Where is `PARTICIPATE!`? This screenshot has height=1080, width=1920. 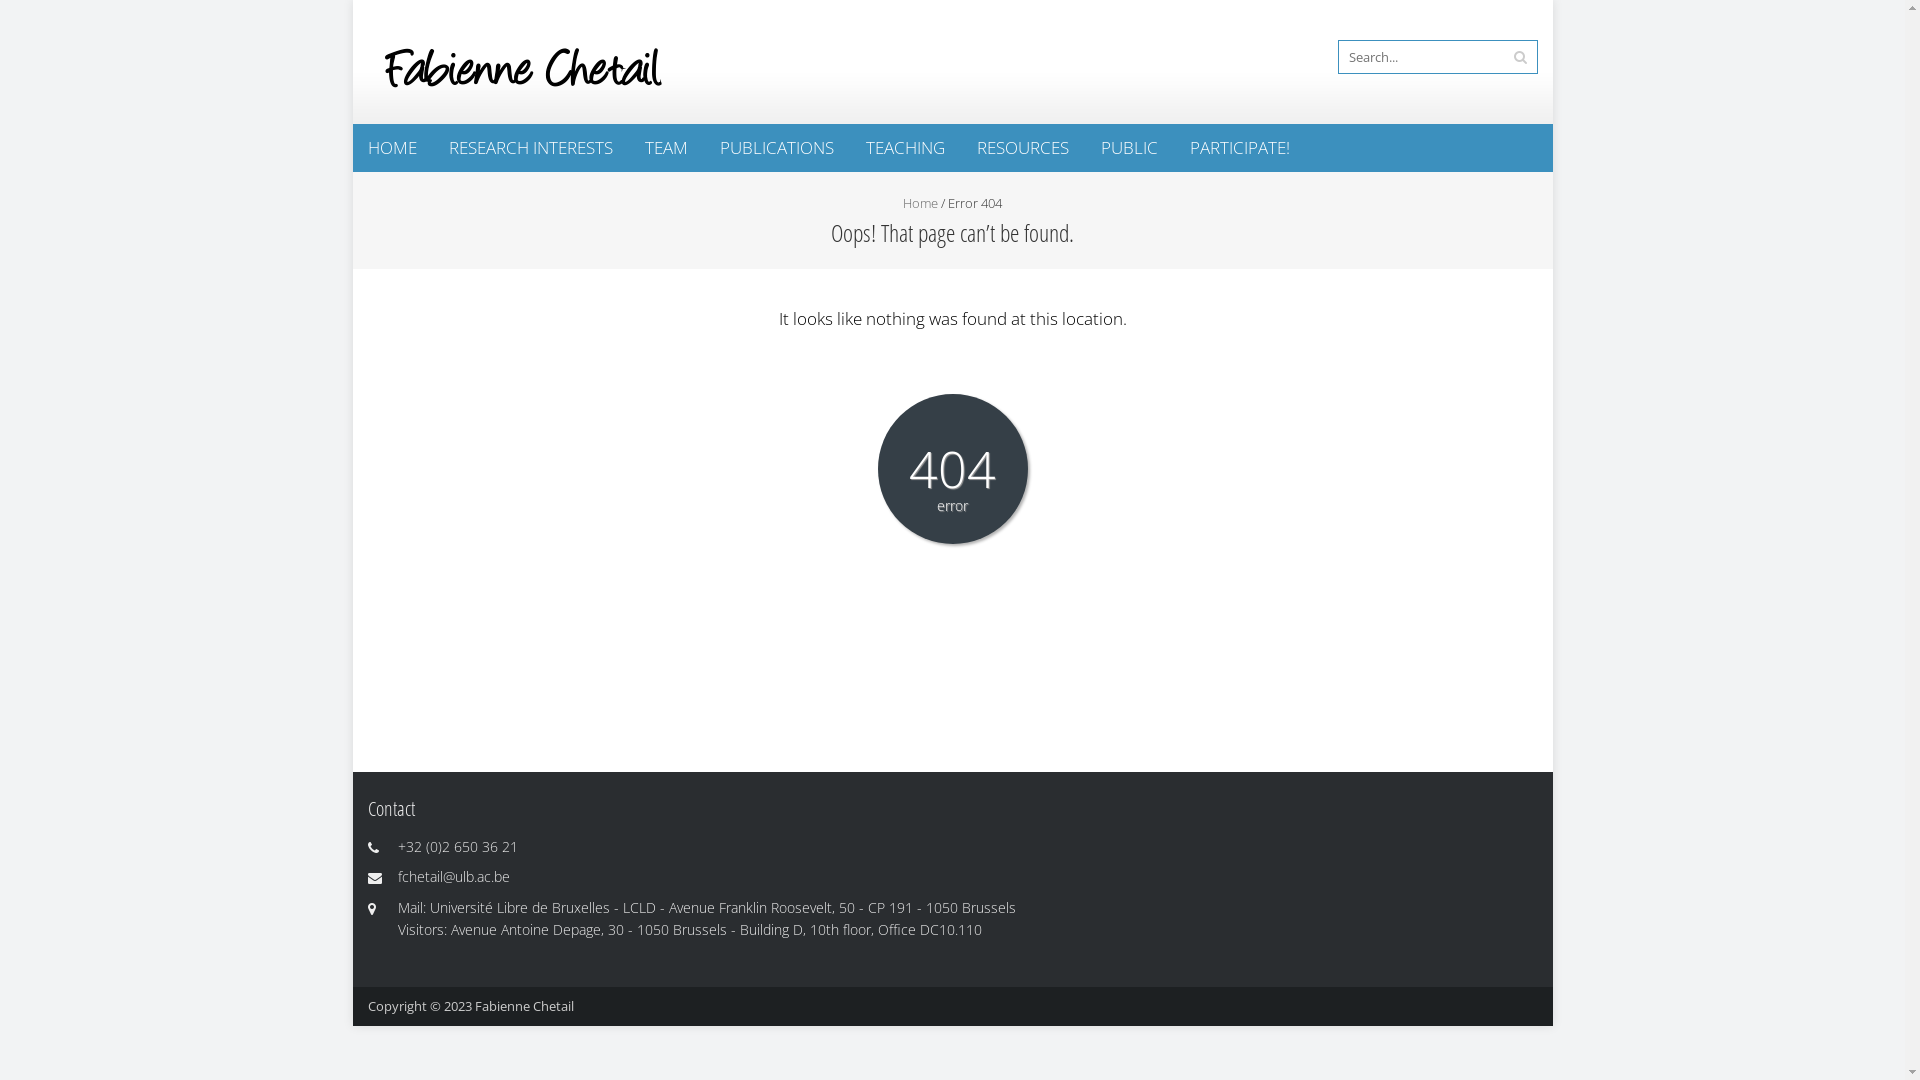 PARTICIPATE! is located at coordinates (1239, 148).